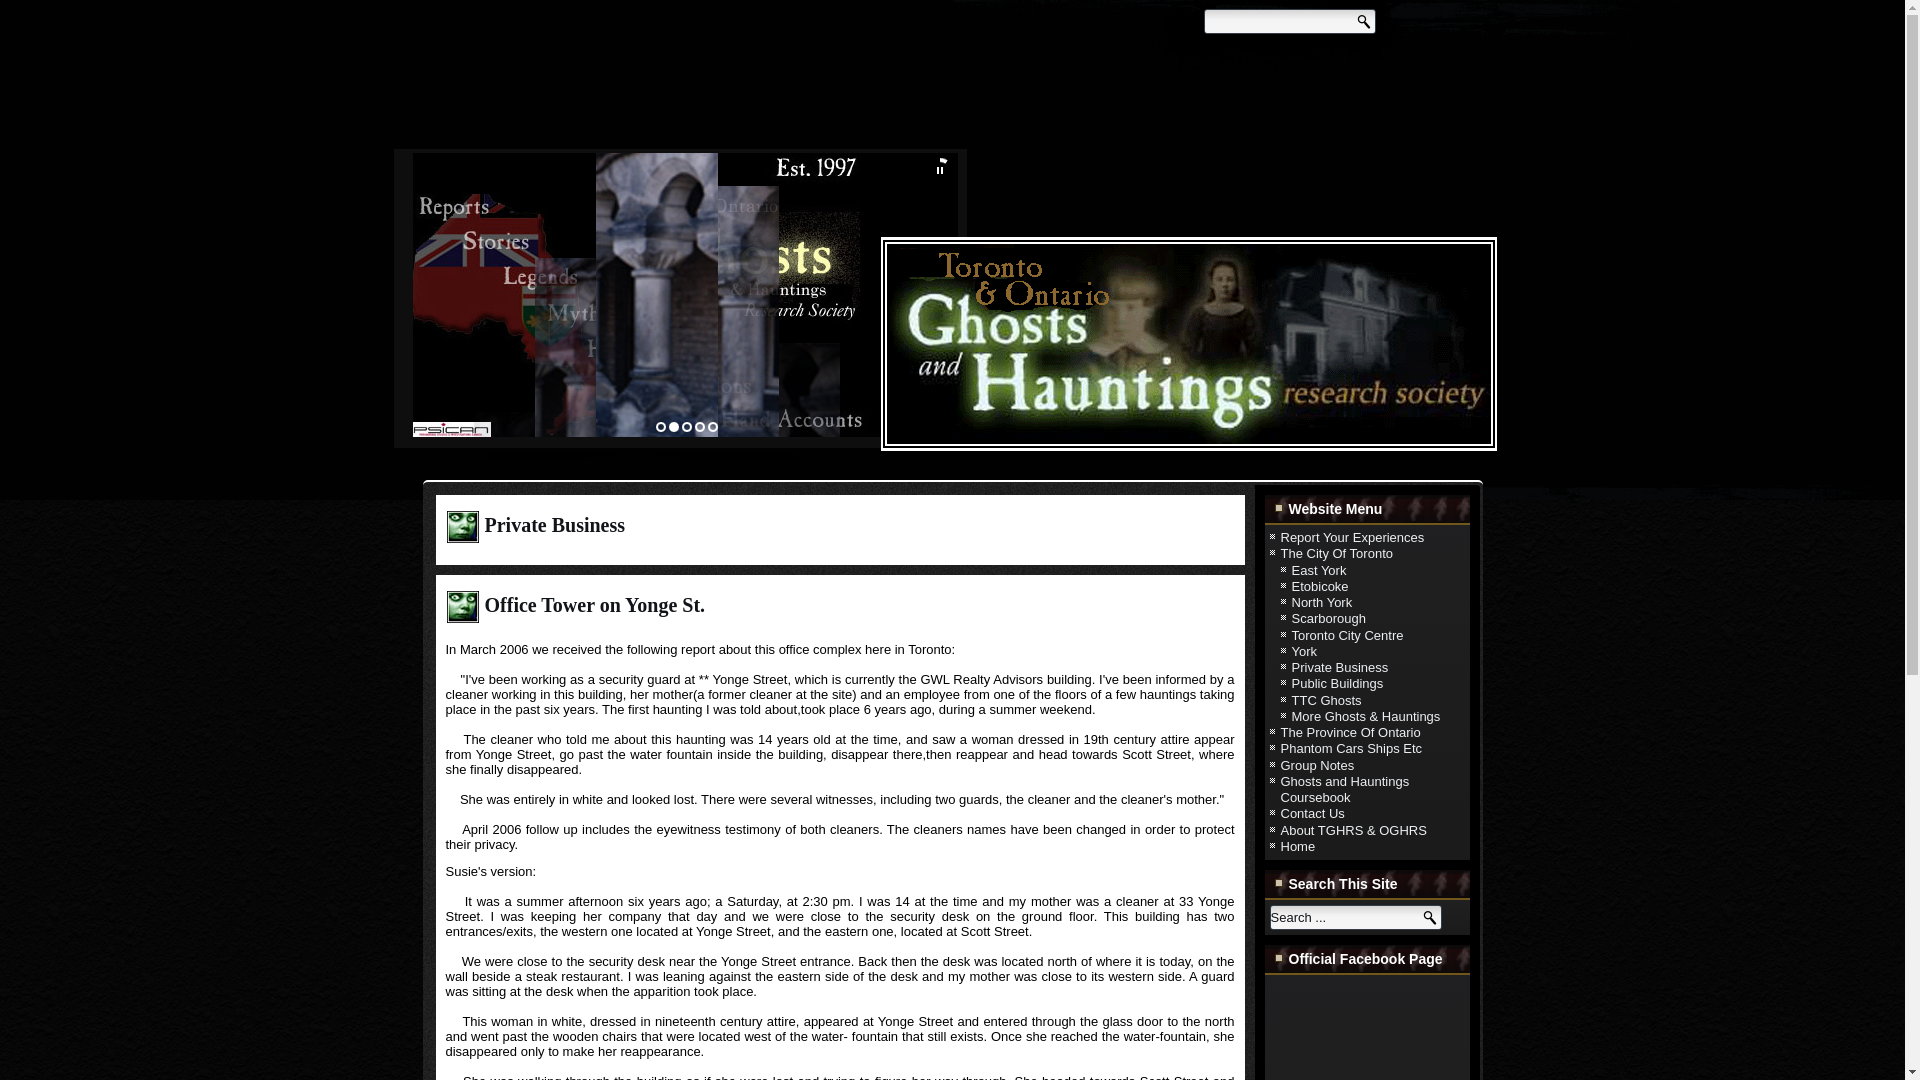  I want to click on Etobicoke, so click(1320, 586).